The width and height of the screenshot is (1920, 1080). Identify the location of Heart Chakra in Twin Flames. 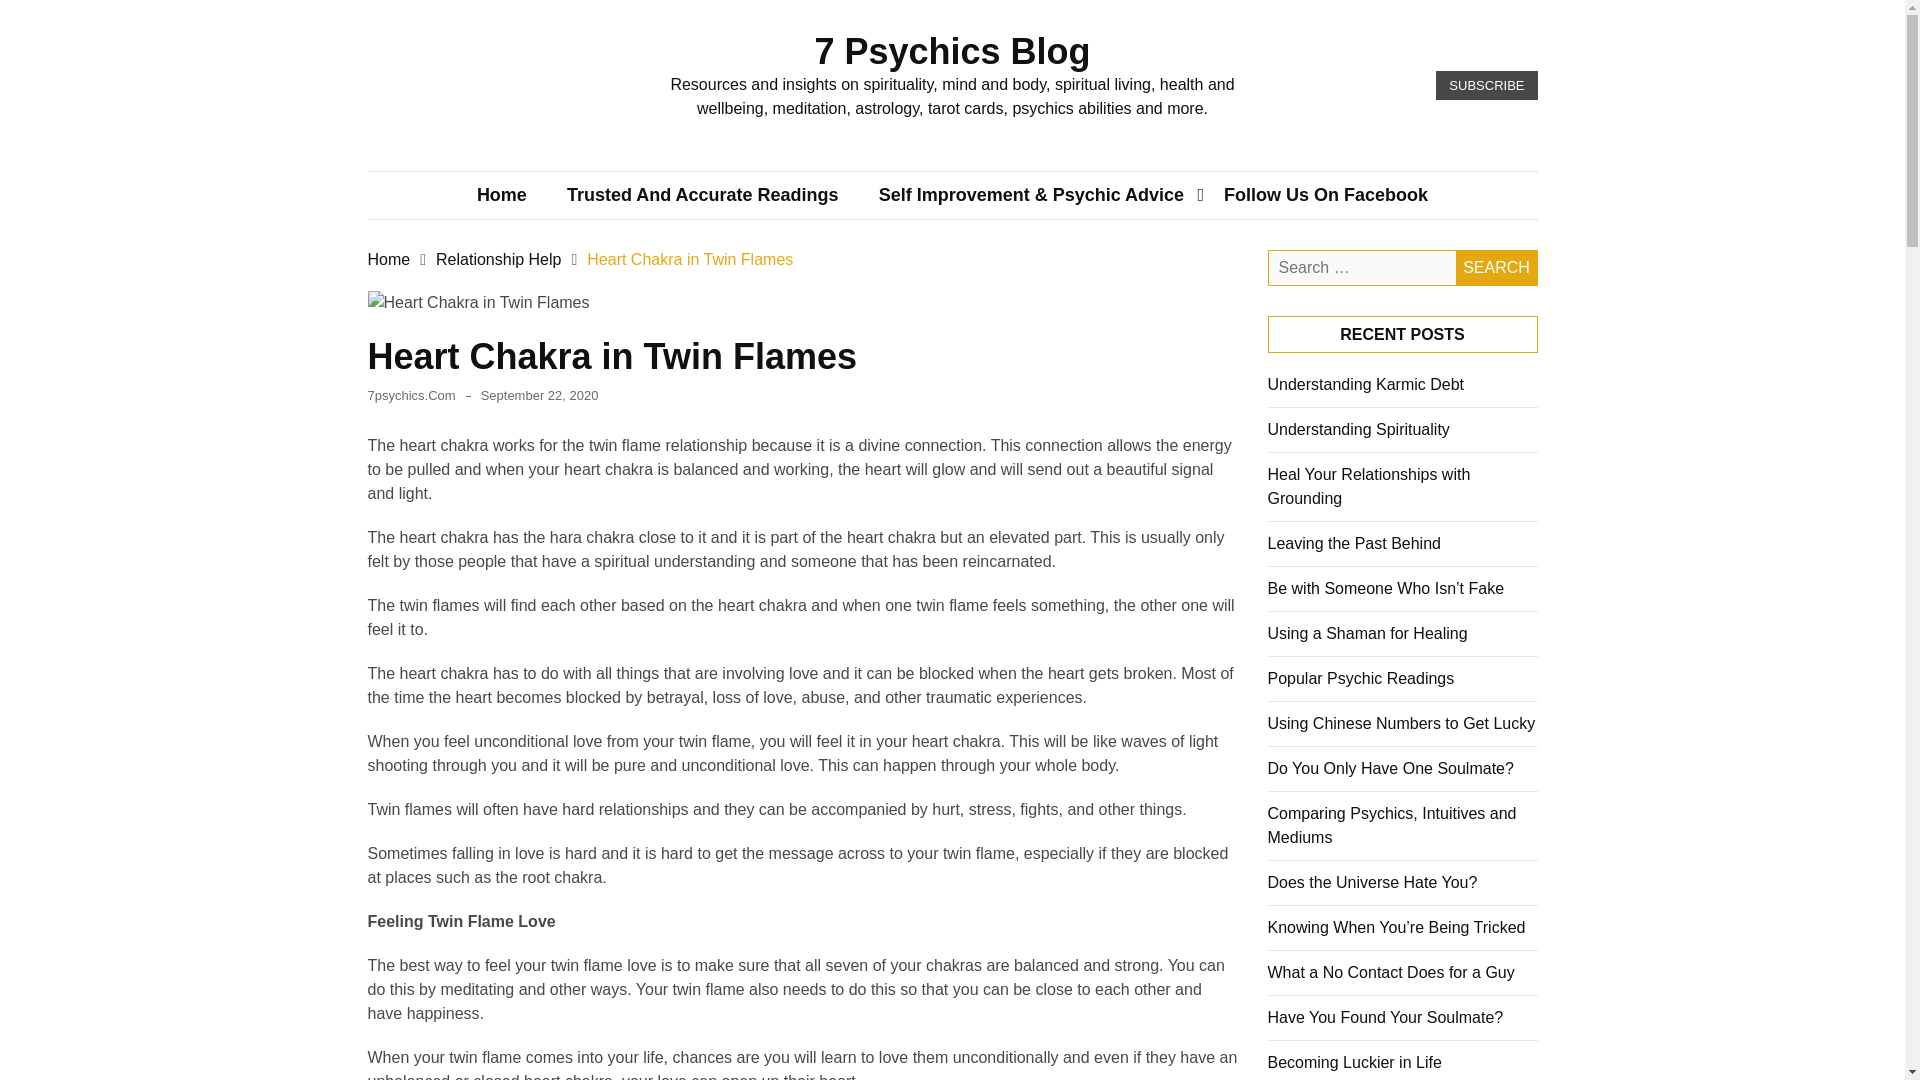
(690, 258).